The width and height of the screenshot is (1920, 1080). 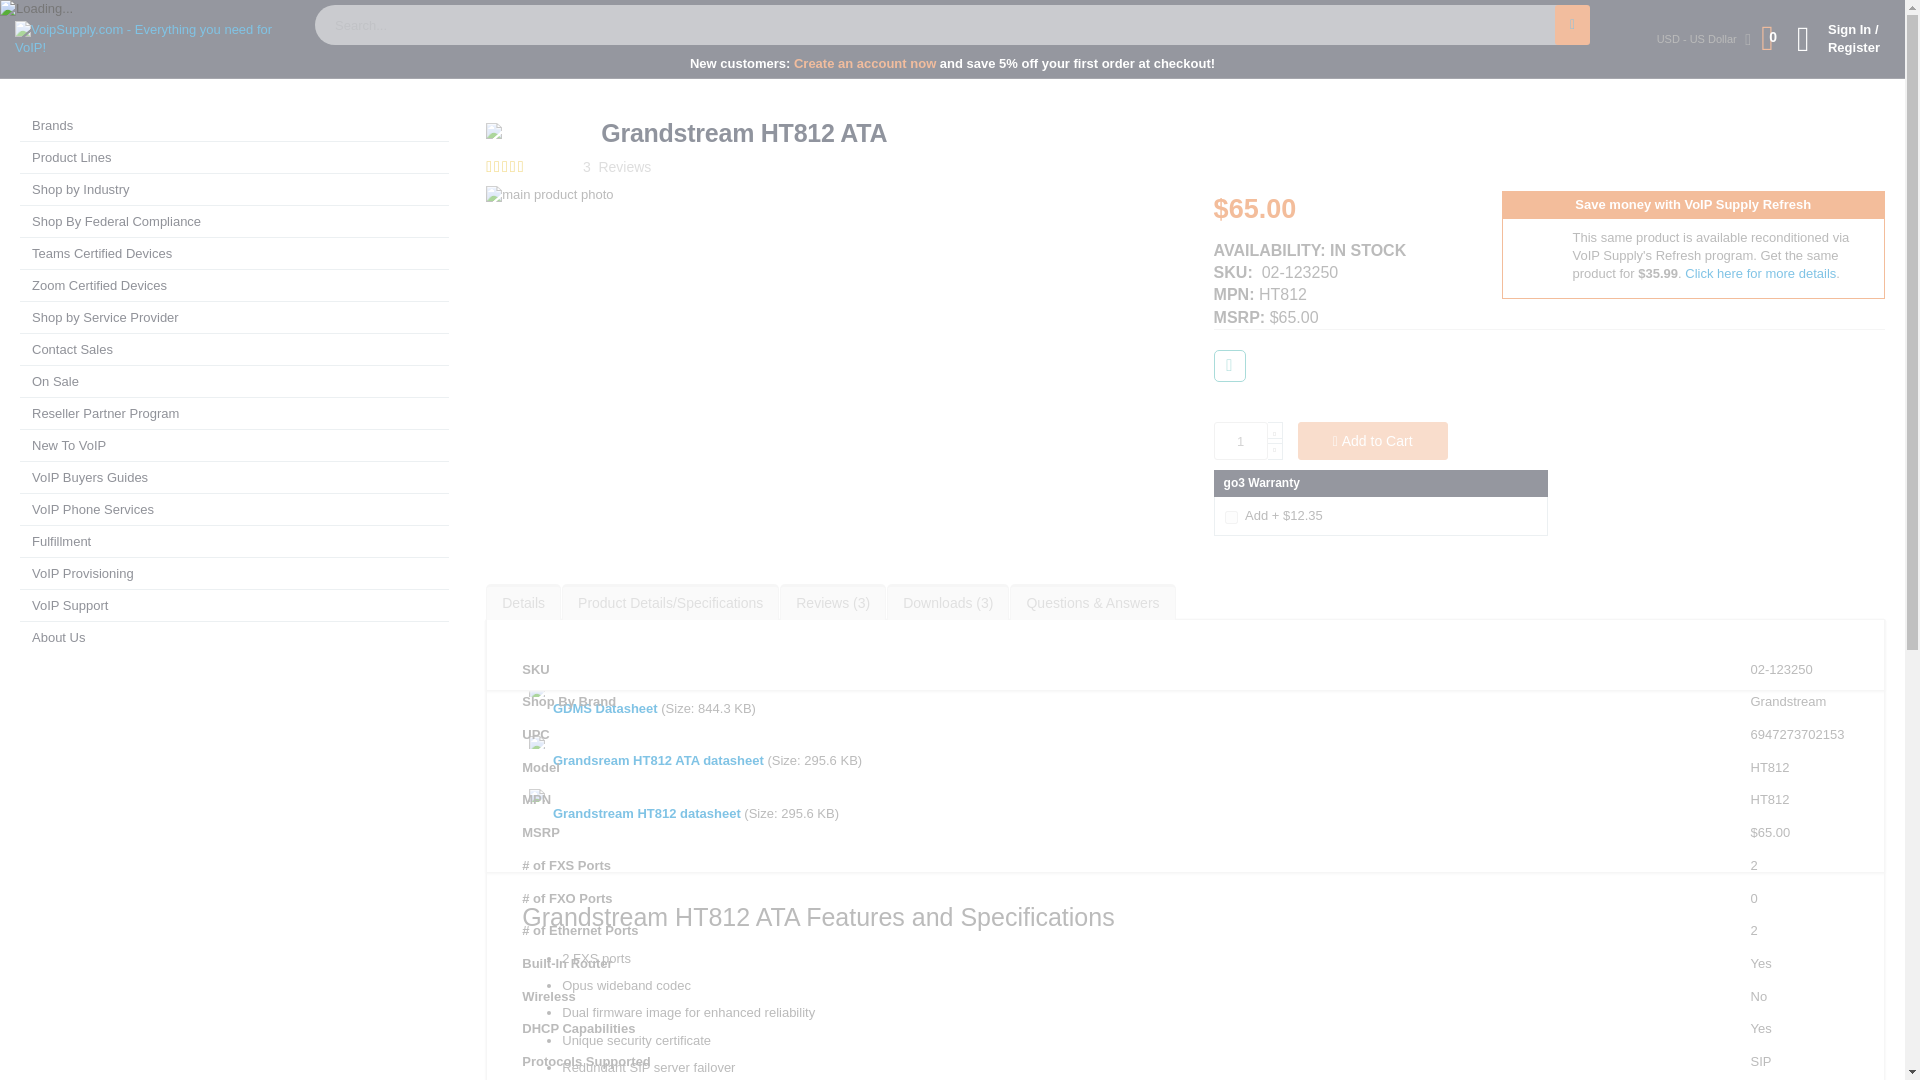 I want to click on Grandstream Adapters, so click(x=441, y=54).